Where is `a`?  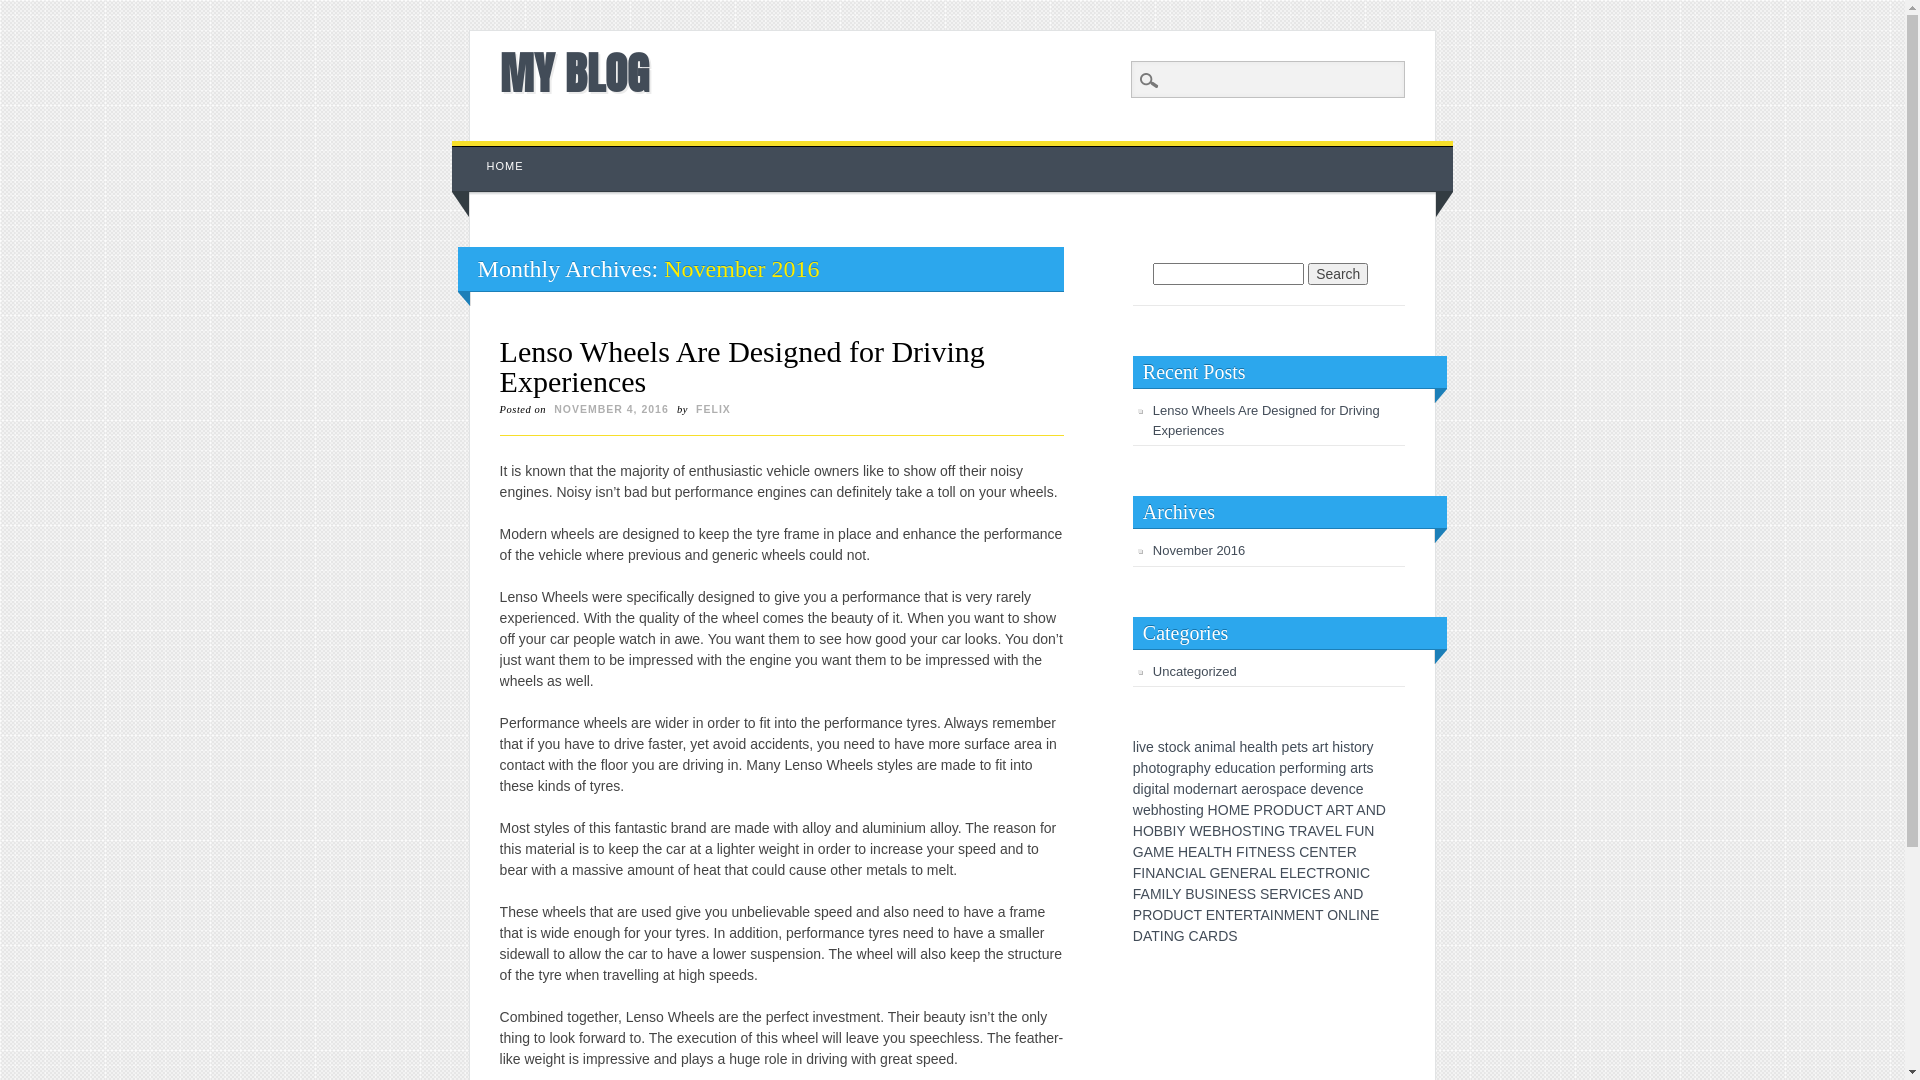 a is located at coordinates (1316, 747).